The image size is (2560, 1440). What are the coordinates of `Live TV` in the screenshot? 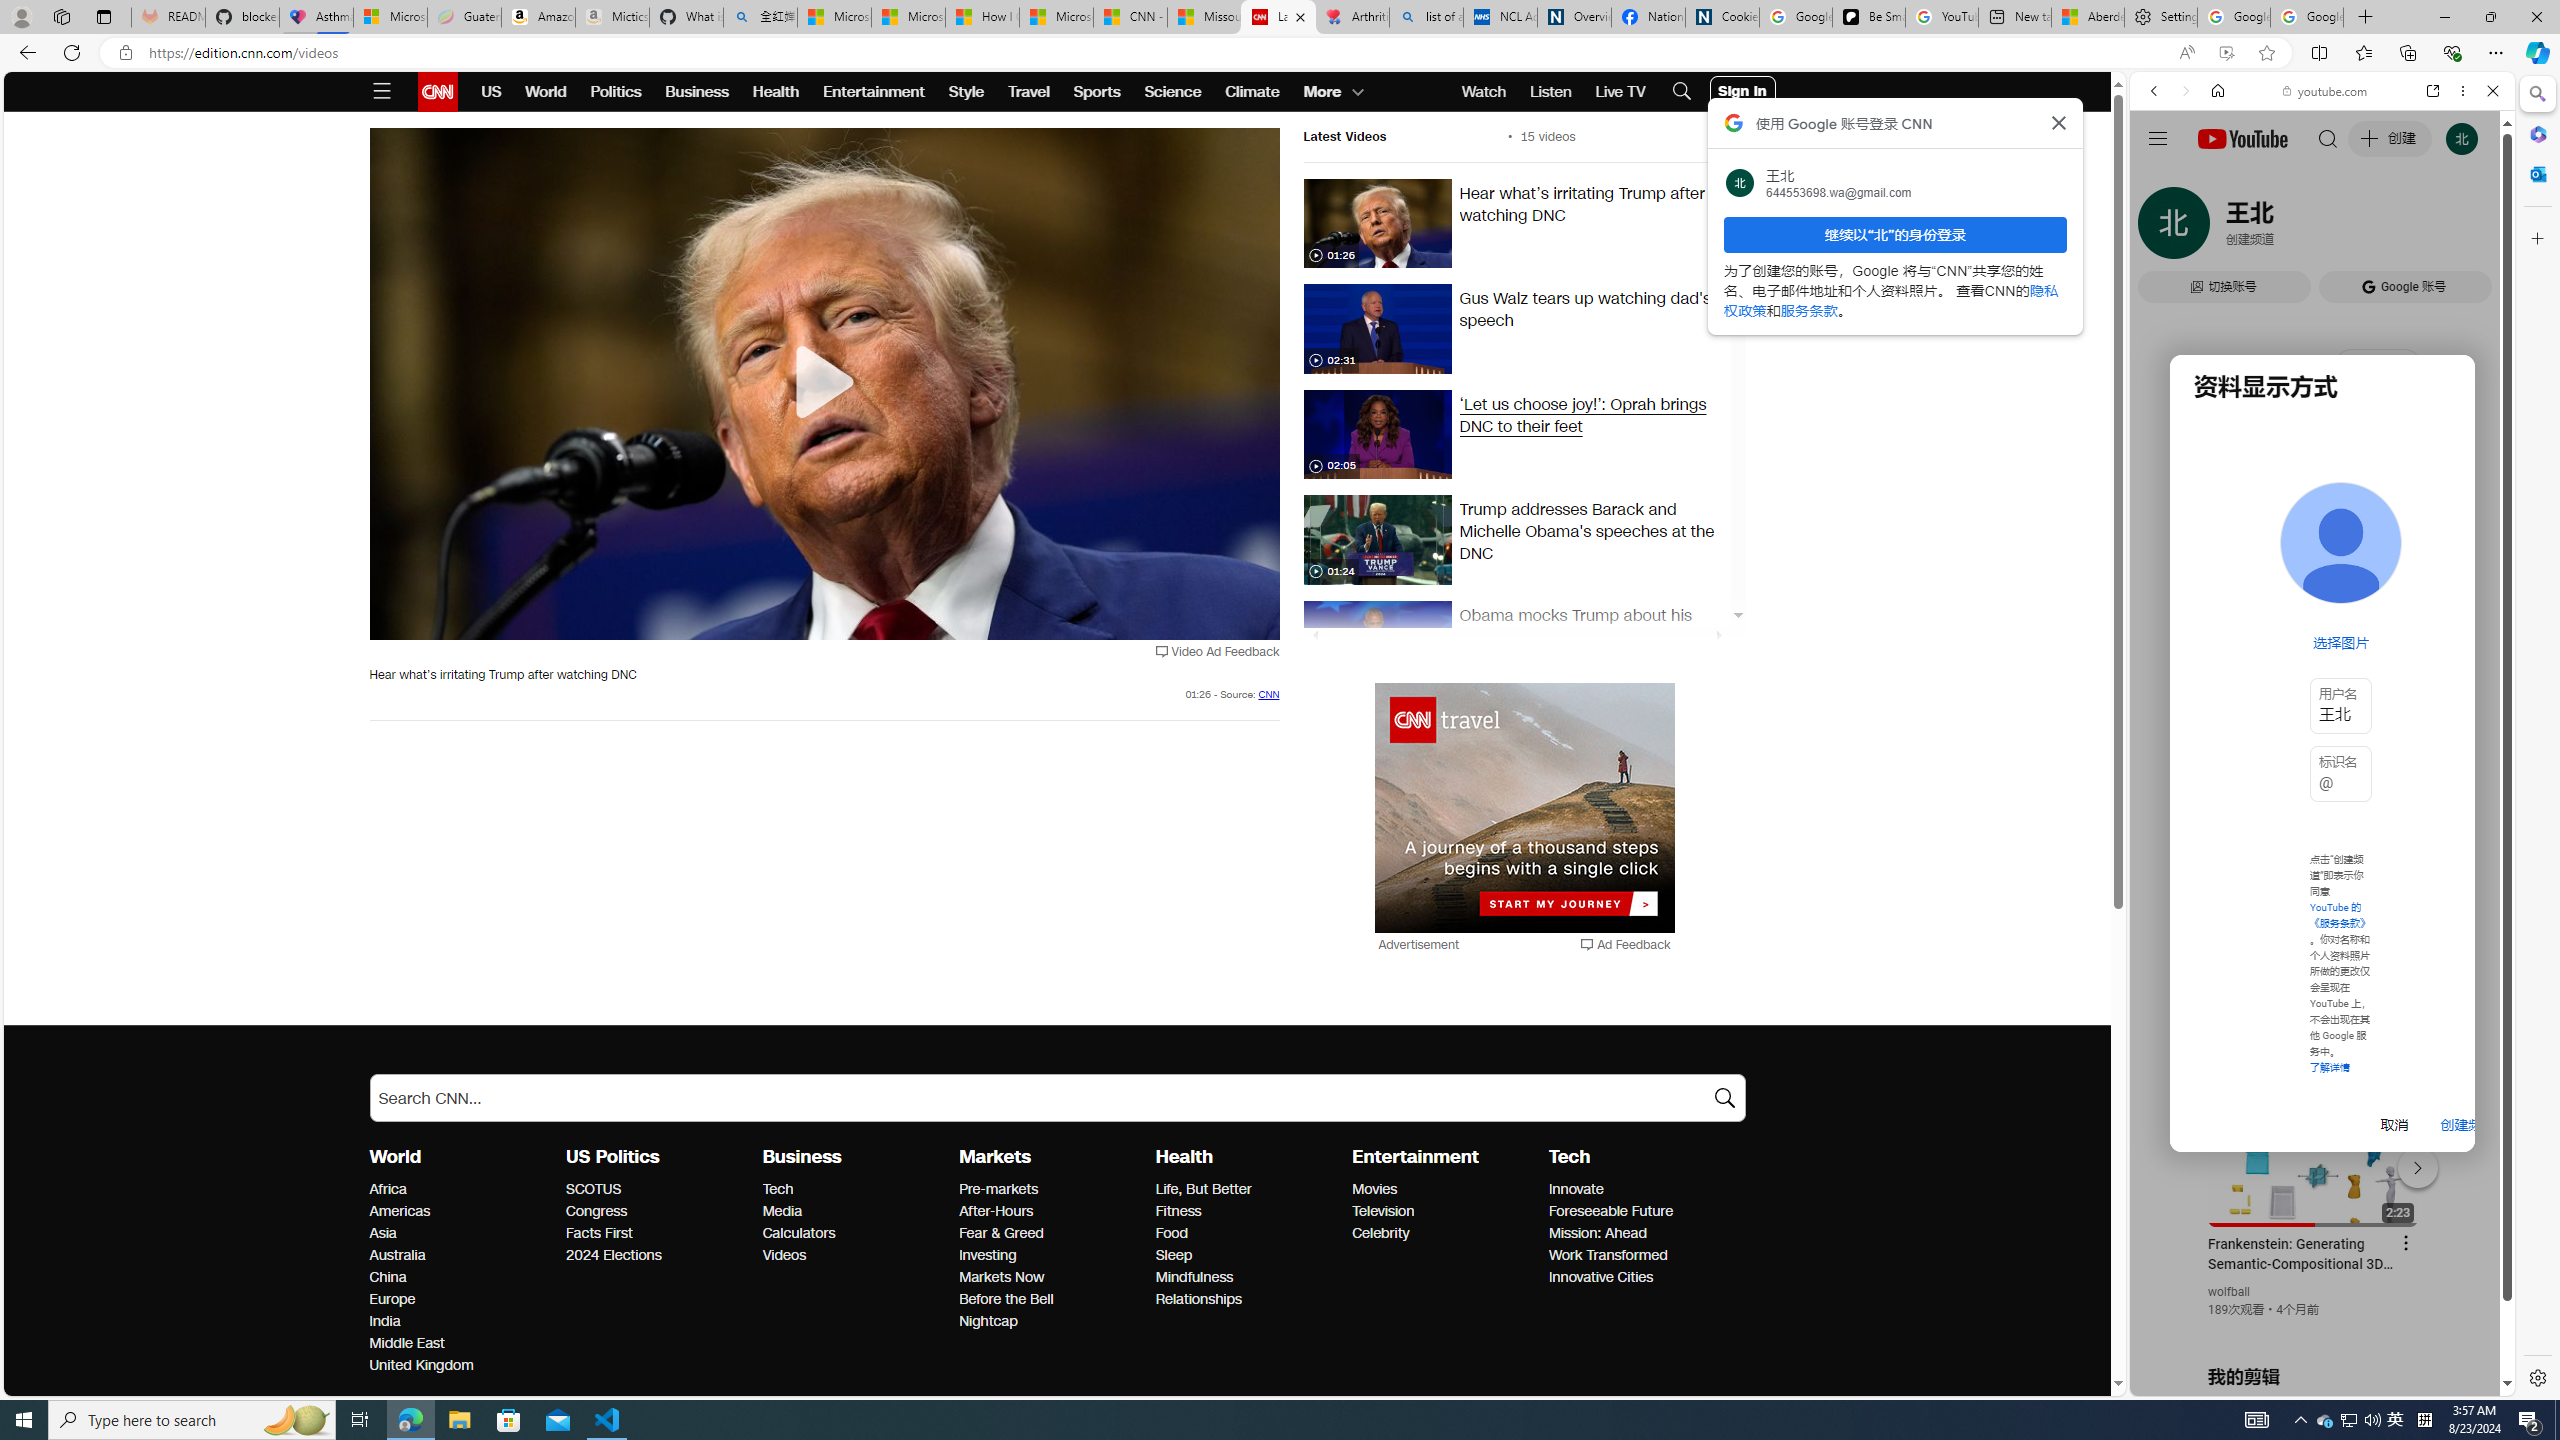 It's located at (1620, 92).